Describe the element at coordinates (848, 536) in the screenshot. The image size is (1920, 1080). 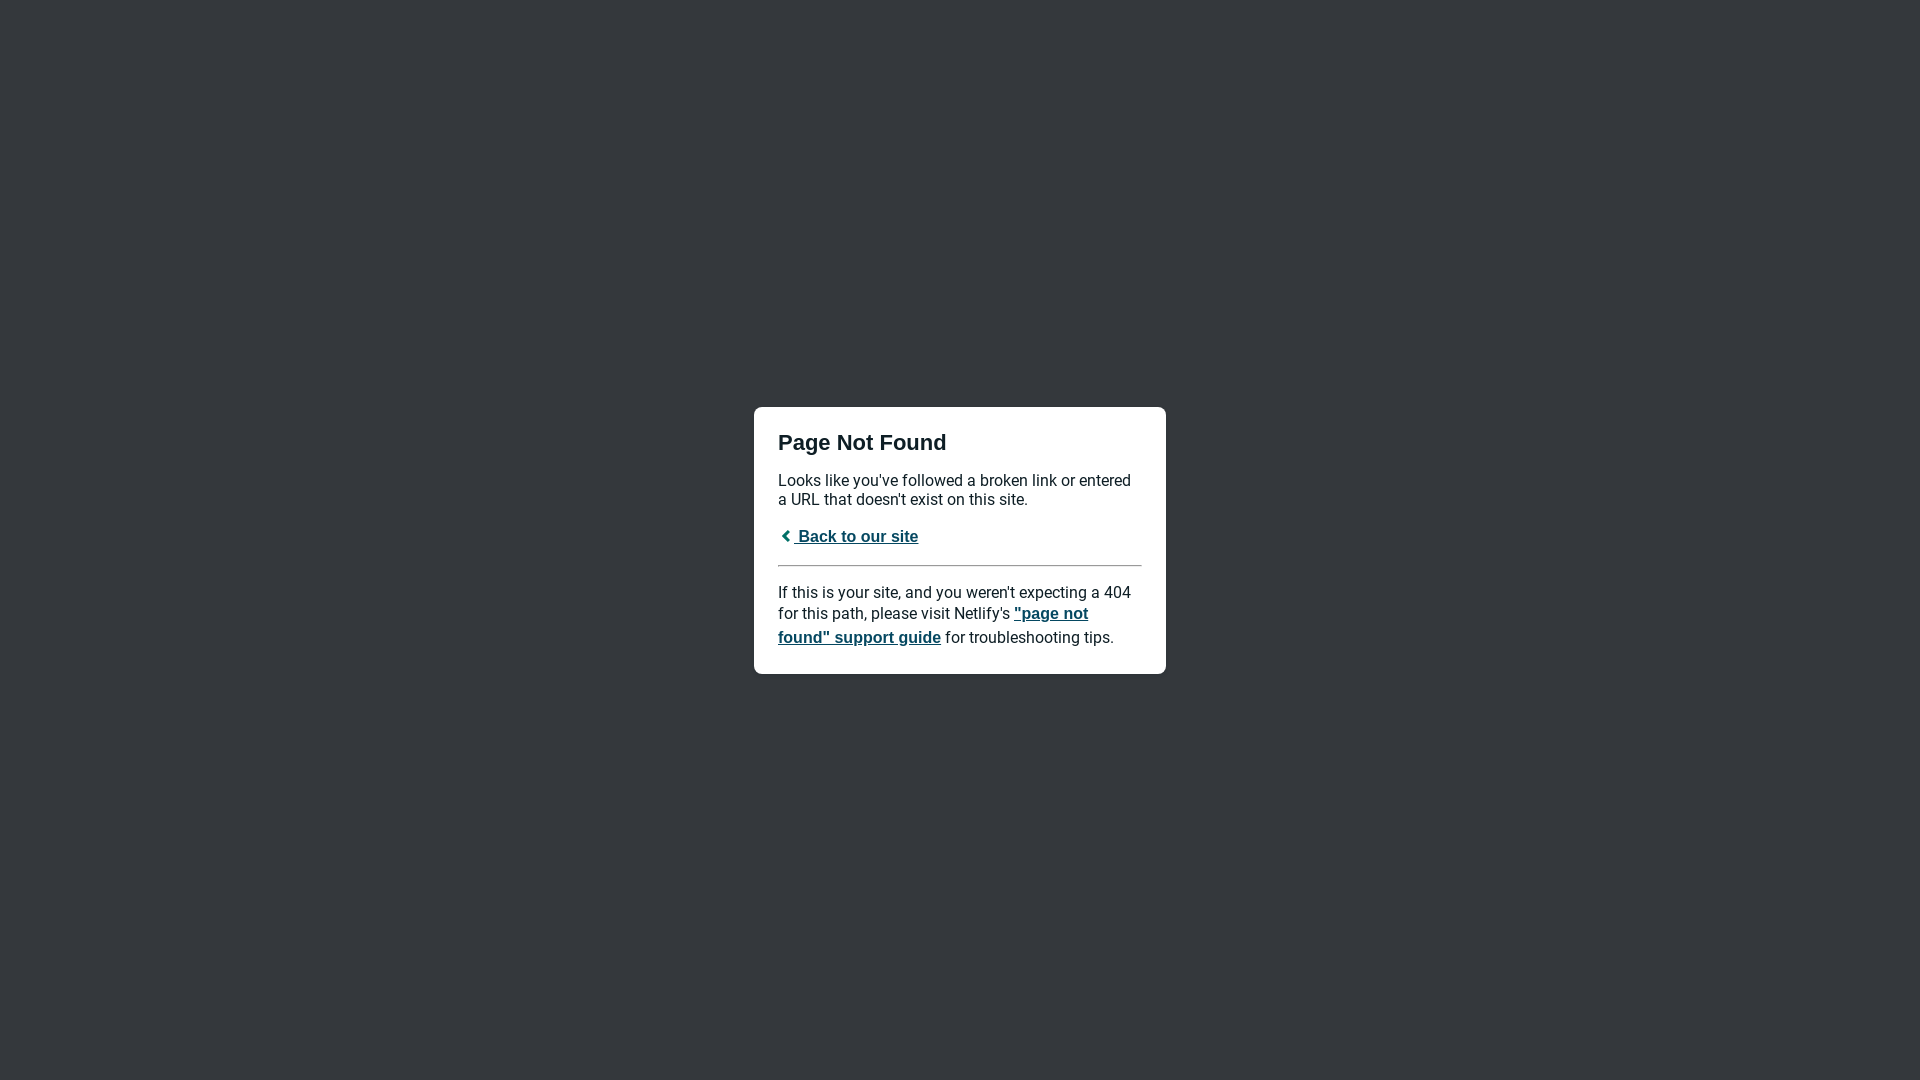
I see `Back to our site` at that location.